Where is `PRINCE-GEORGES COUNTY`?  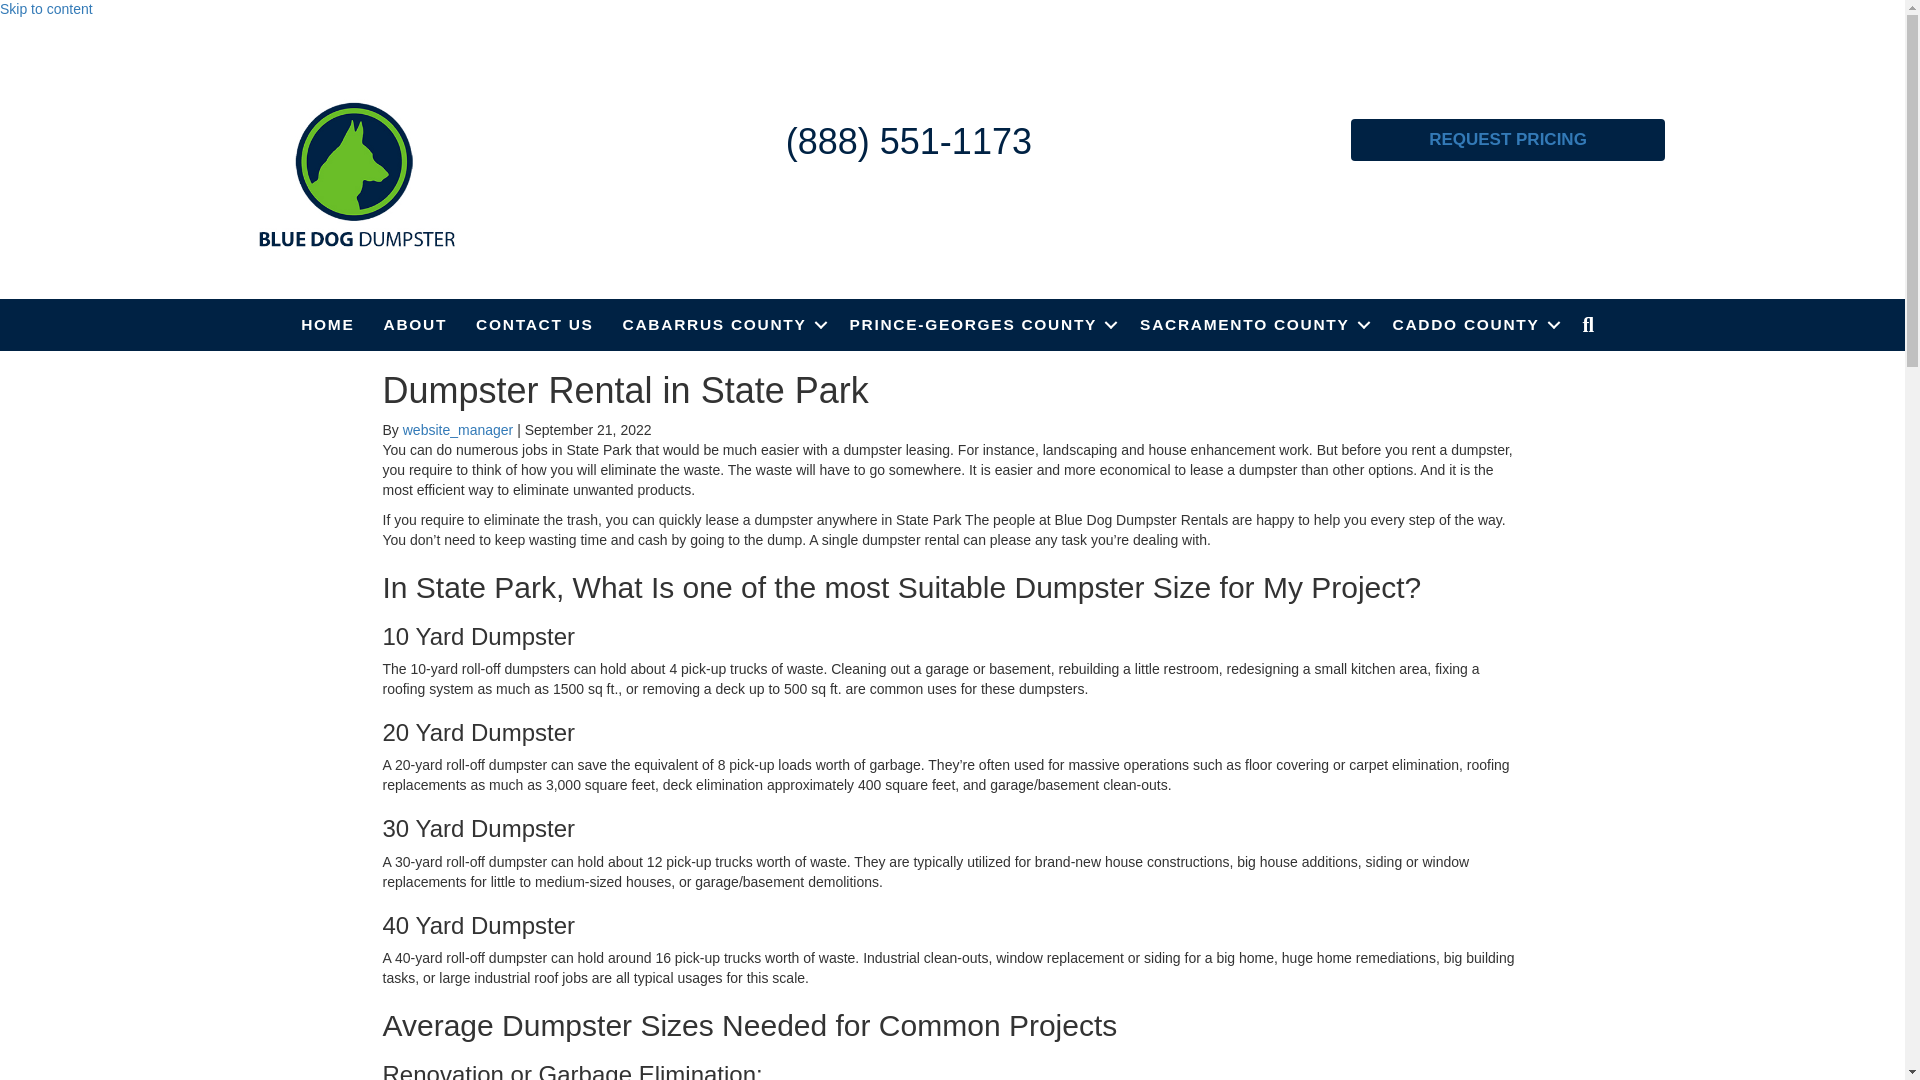 PRINCE-GEORGES COUNTY is located at coordinates (980, 324).